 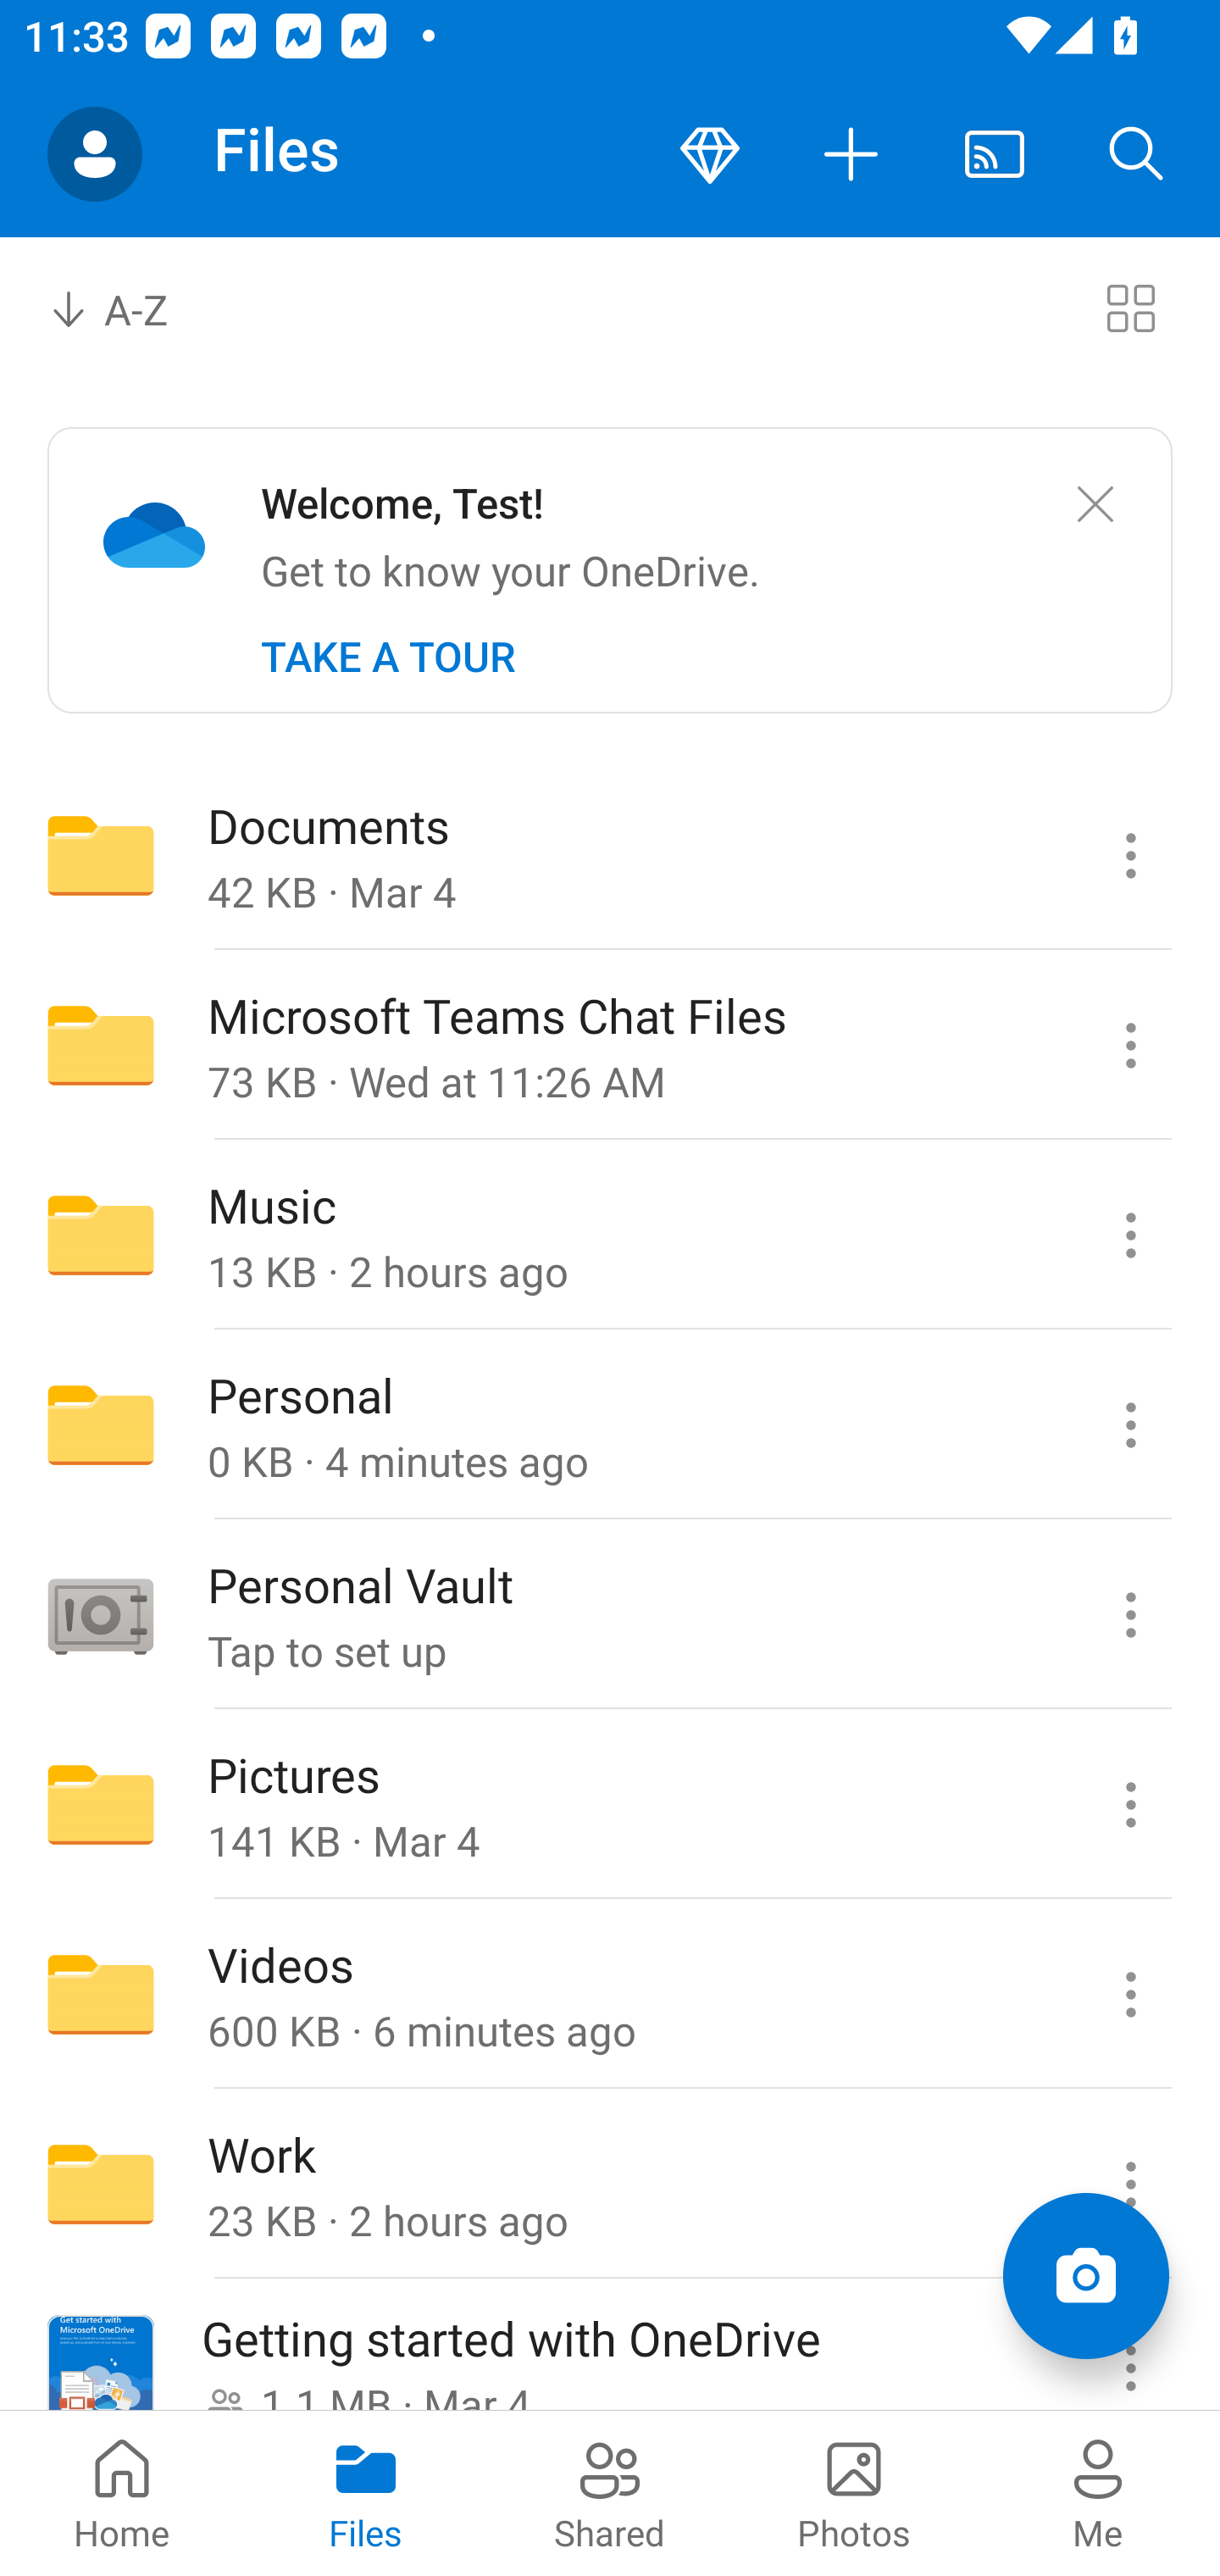 What do you see at coordinates (1137, 154) in the screenshot?
I see `Search button` at bounding box center [1137, 154].